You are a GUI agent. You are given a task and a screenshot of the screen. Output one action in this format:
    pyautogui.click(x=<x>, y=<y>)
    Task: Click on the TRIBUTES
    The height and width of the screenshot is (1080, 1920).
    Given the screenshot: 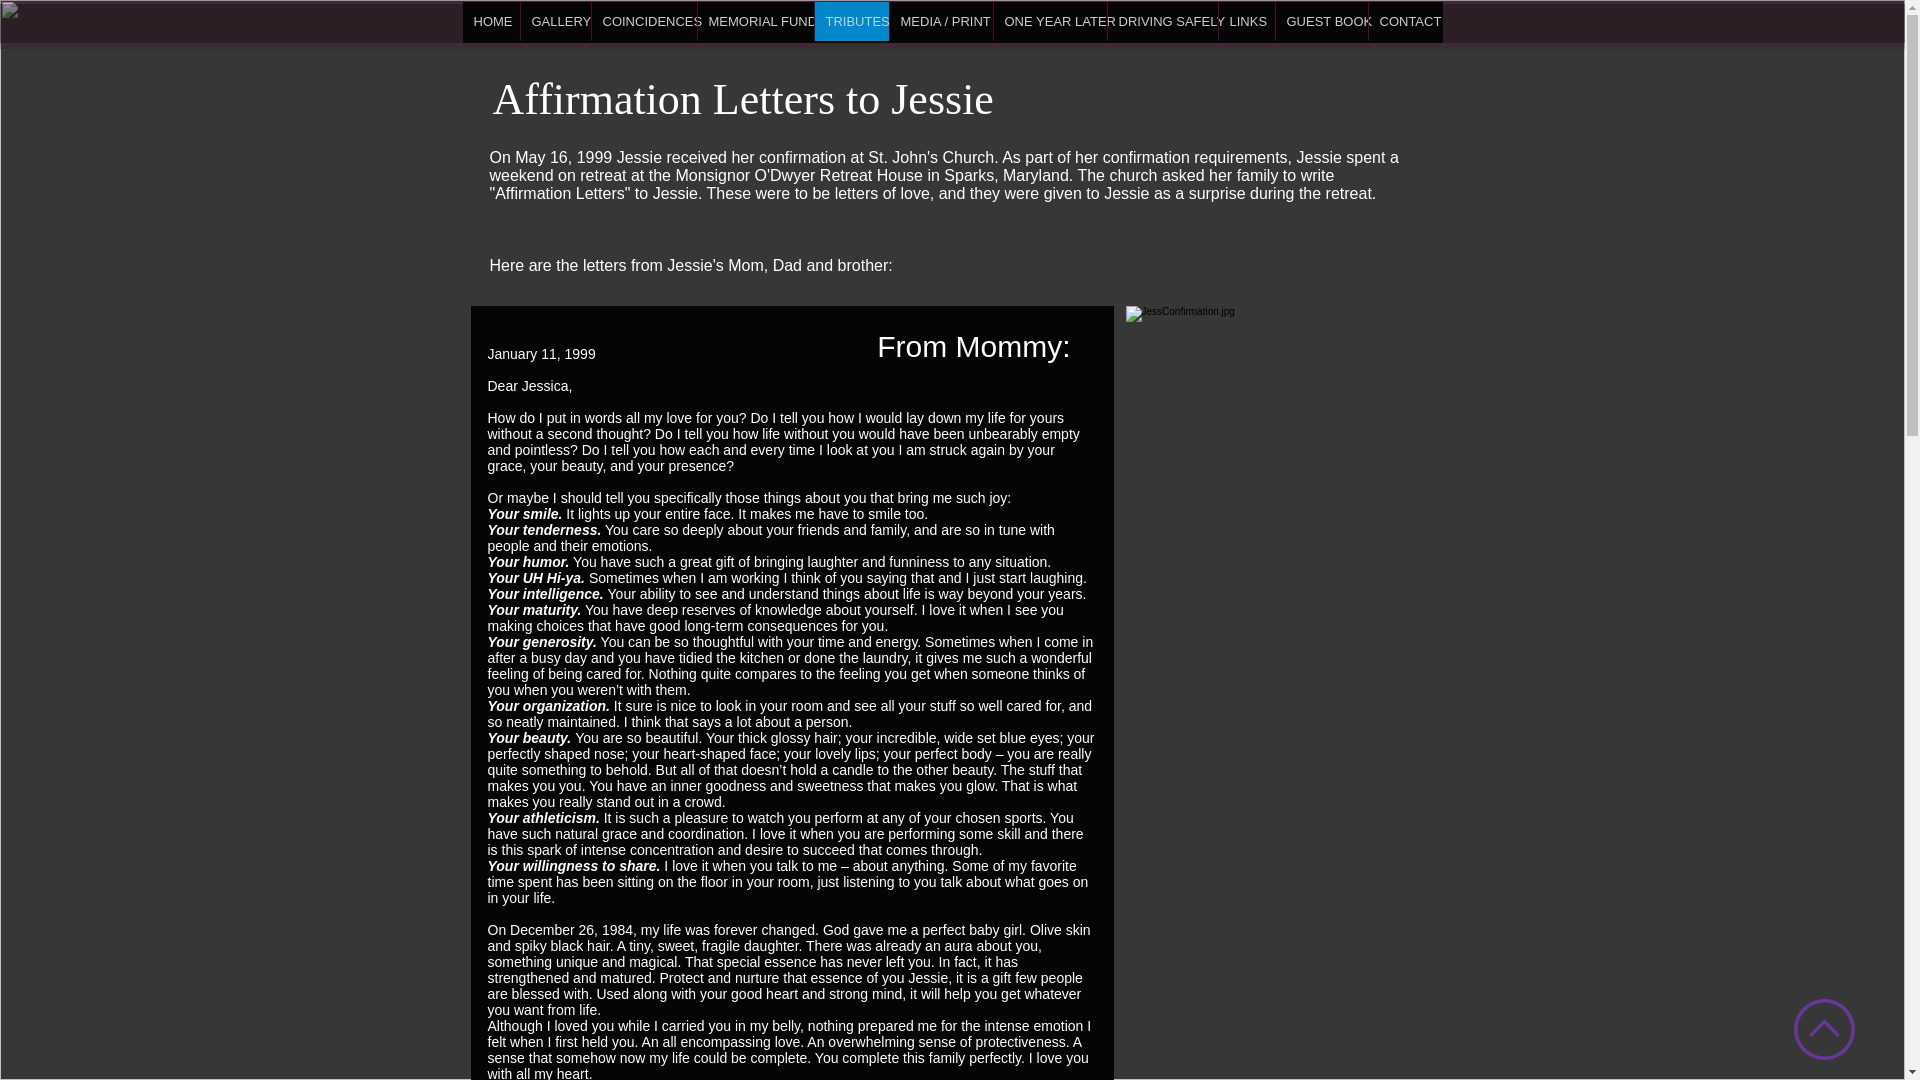 What is the action you would take?
    pyautogui.click(x=851, y=22)
    